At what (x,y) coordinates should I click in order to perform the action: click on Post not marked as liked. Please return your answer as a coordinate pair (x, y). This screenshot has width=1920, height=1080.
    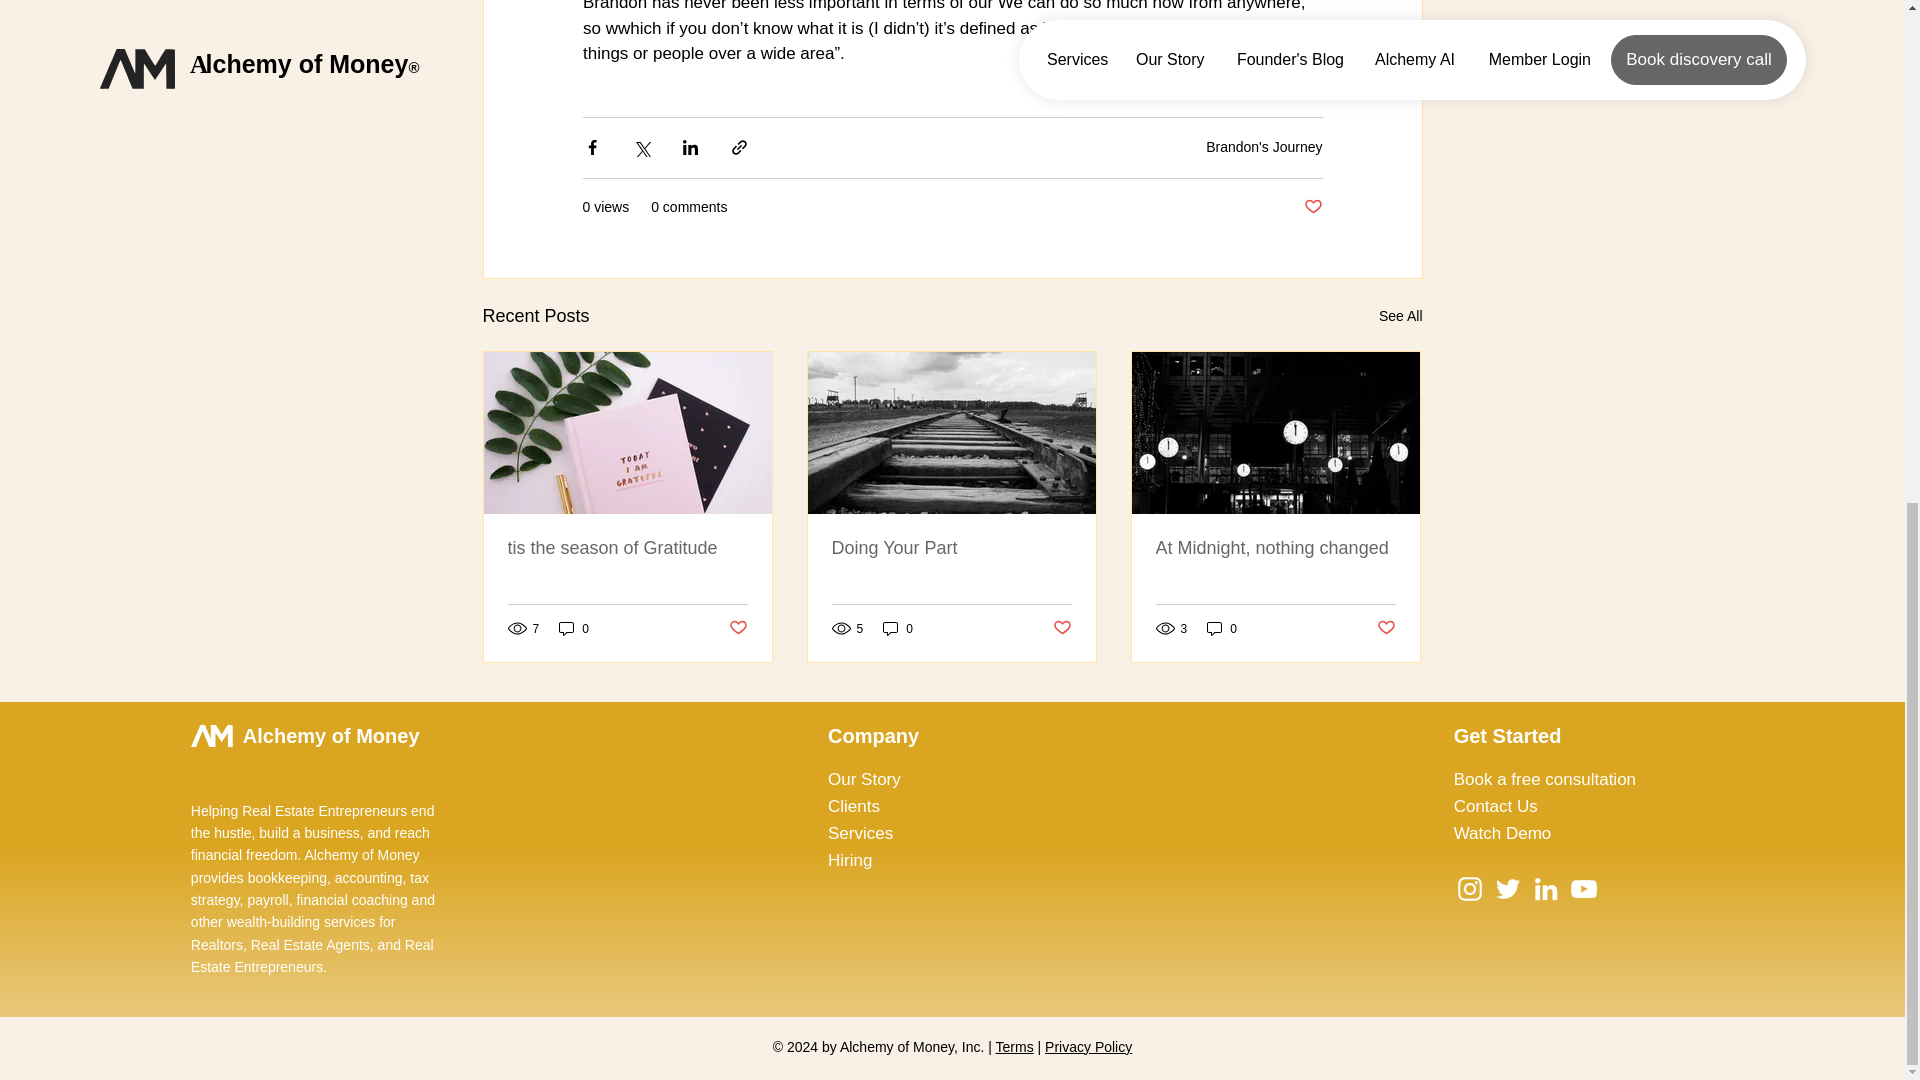
    Looking at the image, I should click on (736, 628).